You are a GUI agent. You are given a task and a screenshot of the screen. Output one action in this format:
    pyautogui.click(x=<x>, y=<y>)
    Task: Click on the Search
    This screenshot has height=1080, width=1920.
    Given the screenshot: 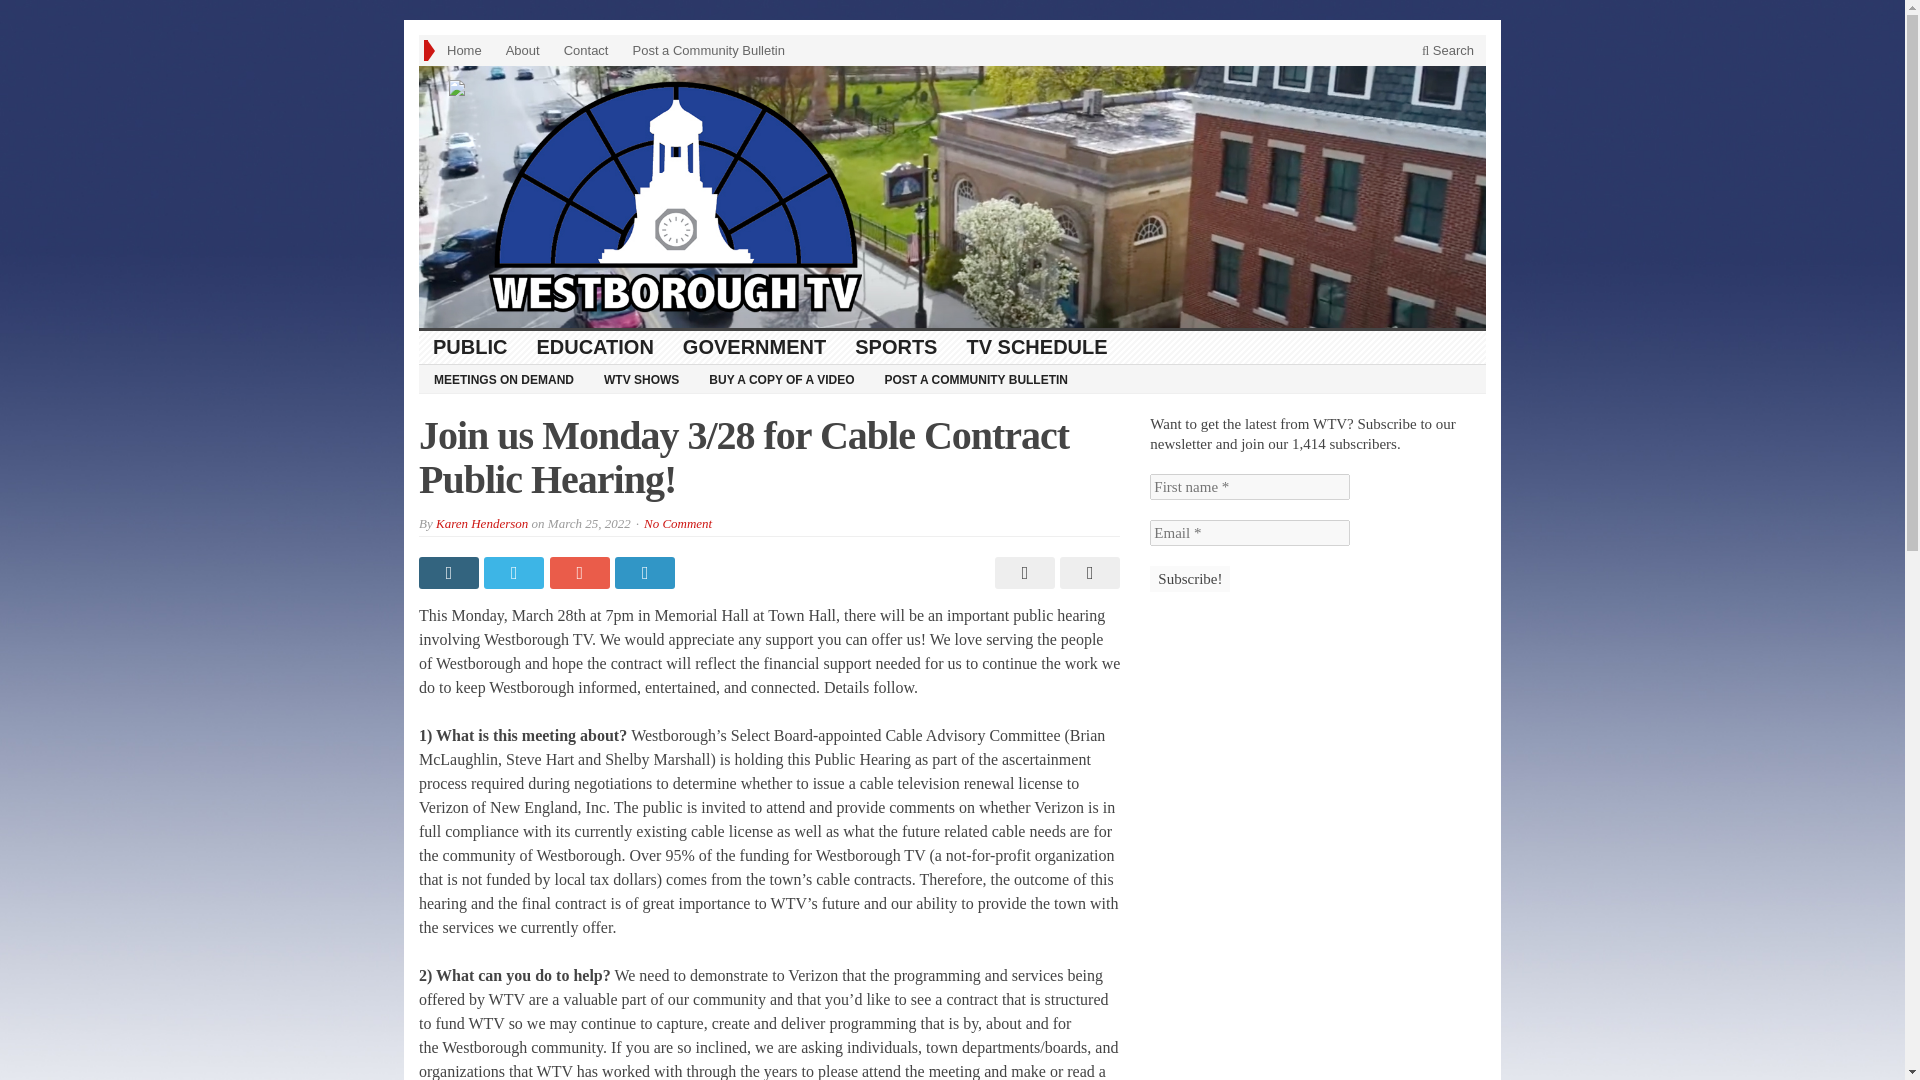 What is the action you would take?
    pyautogui.click(x=1448, y=50)
    